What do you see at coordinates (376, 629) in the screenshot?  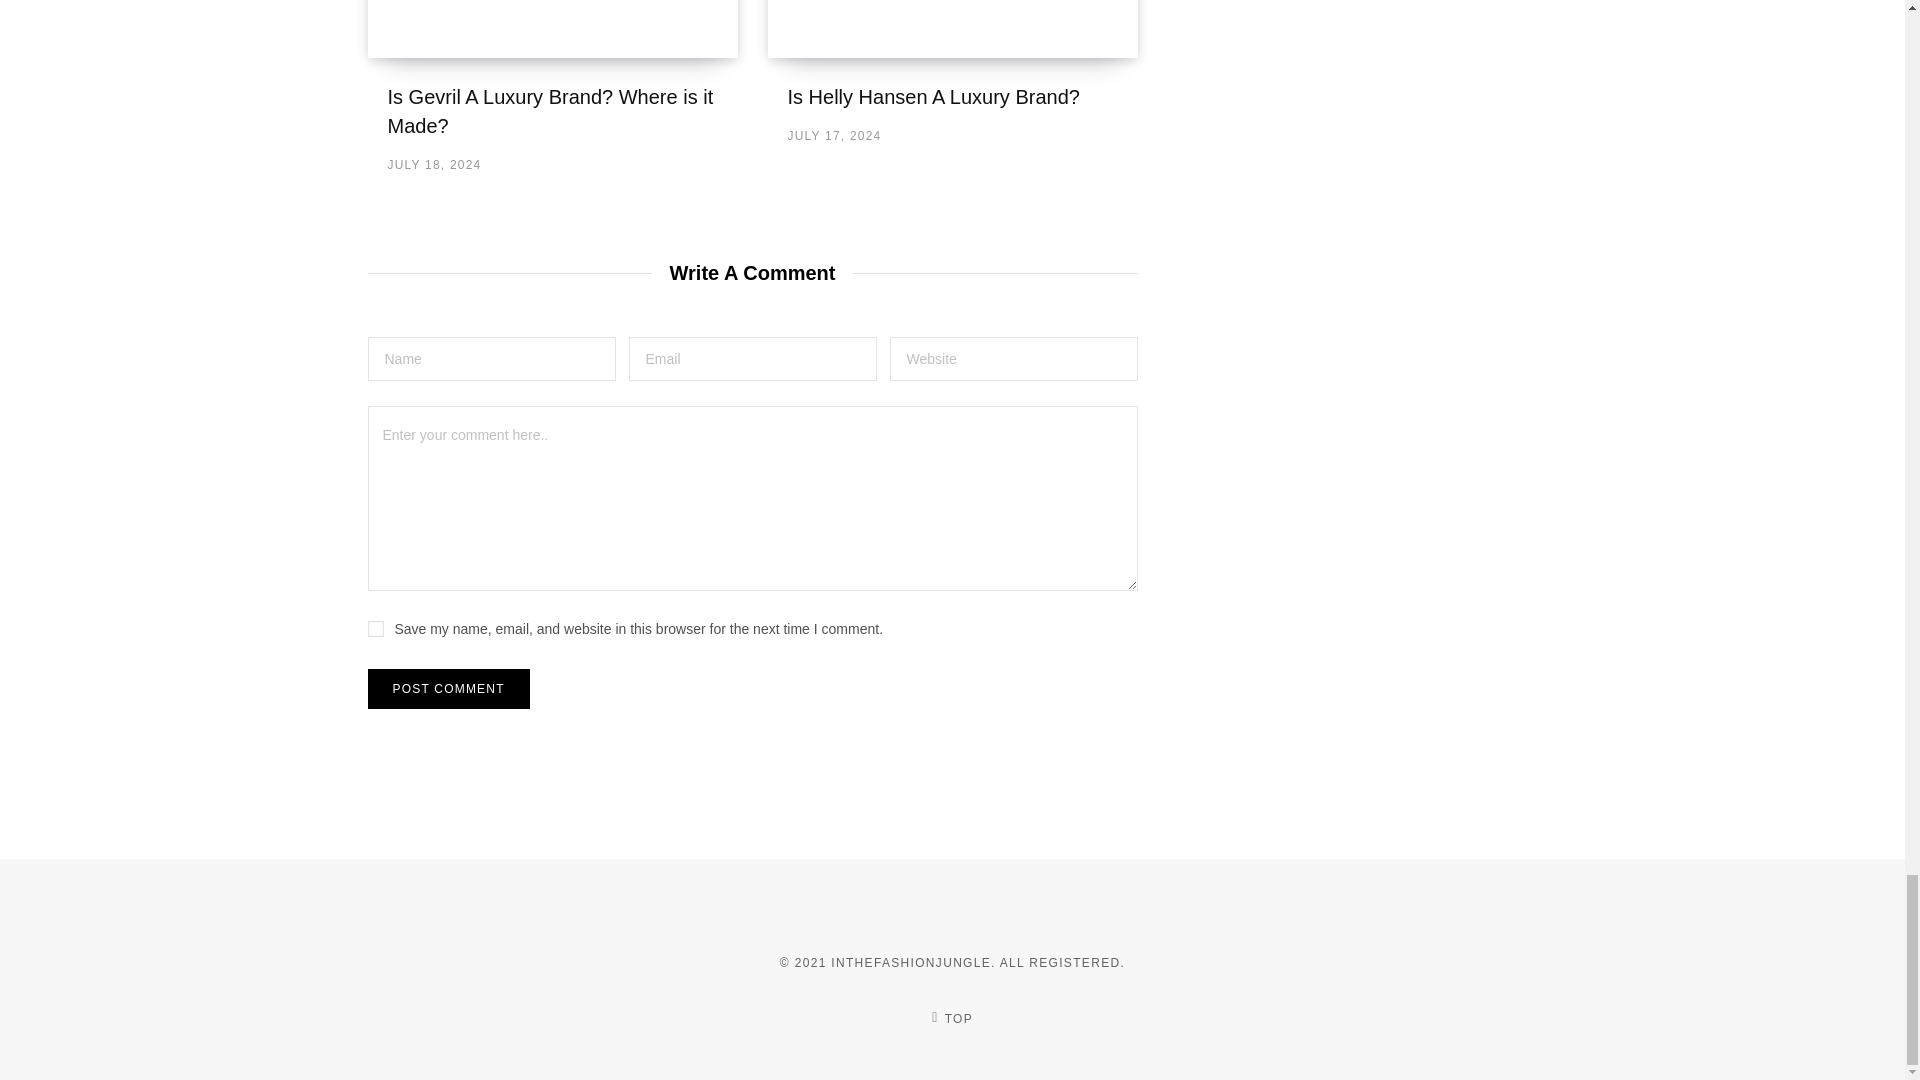 I see `yes` at bounding box center [376, 629].